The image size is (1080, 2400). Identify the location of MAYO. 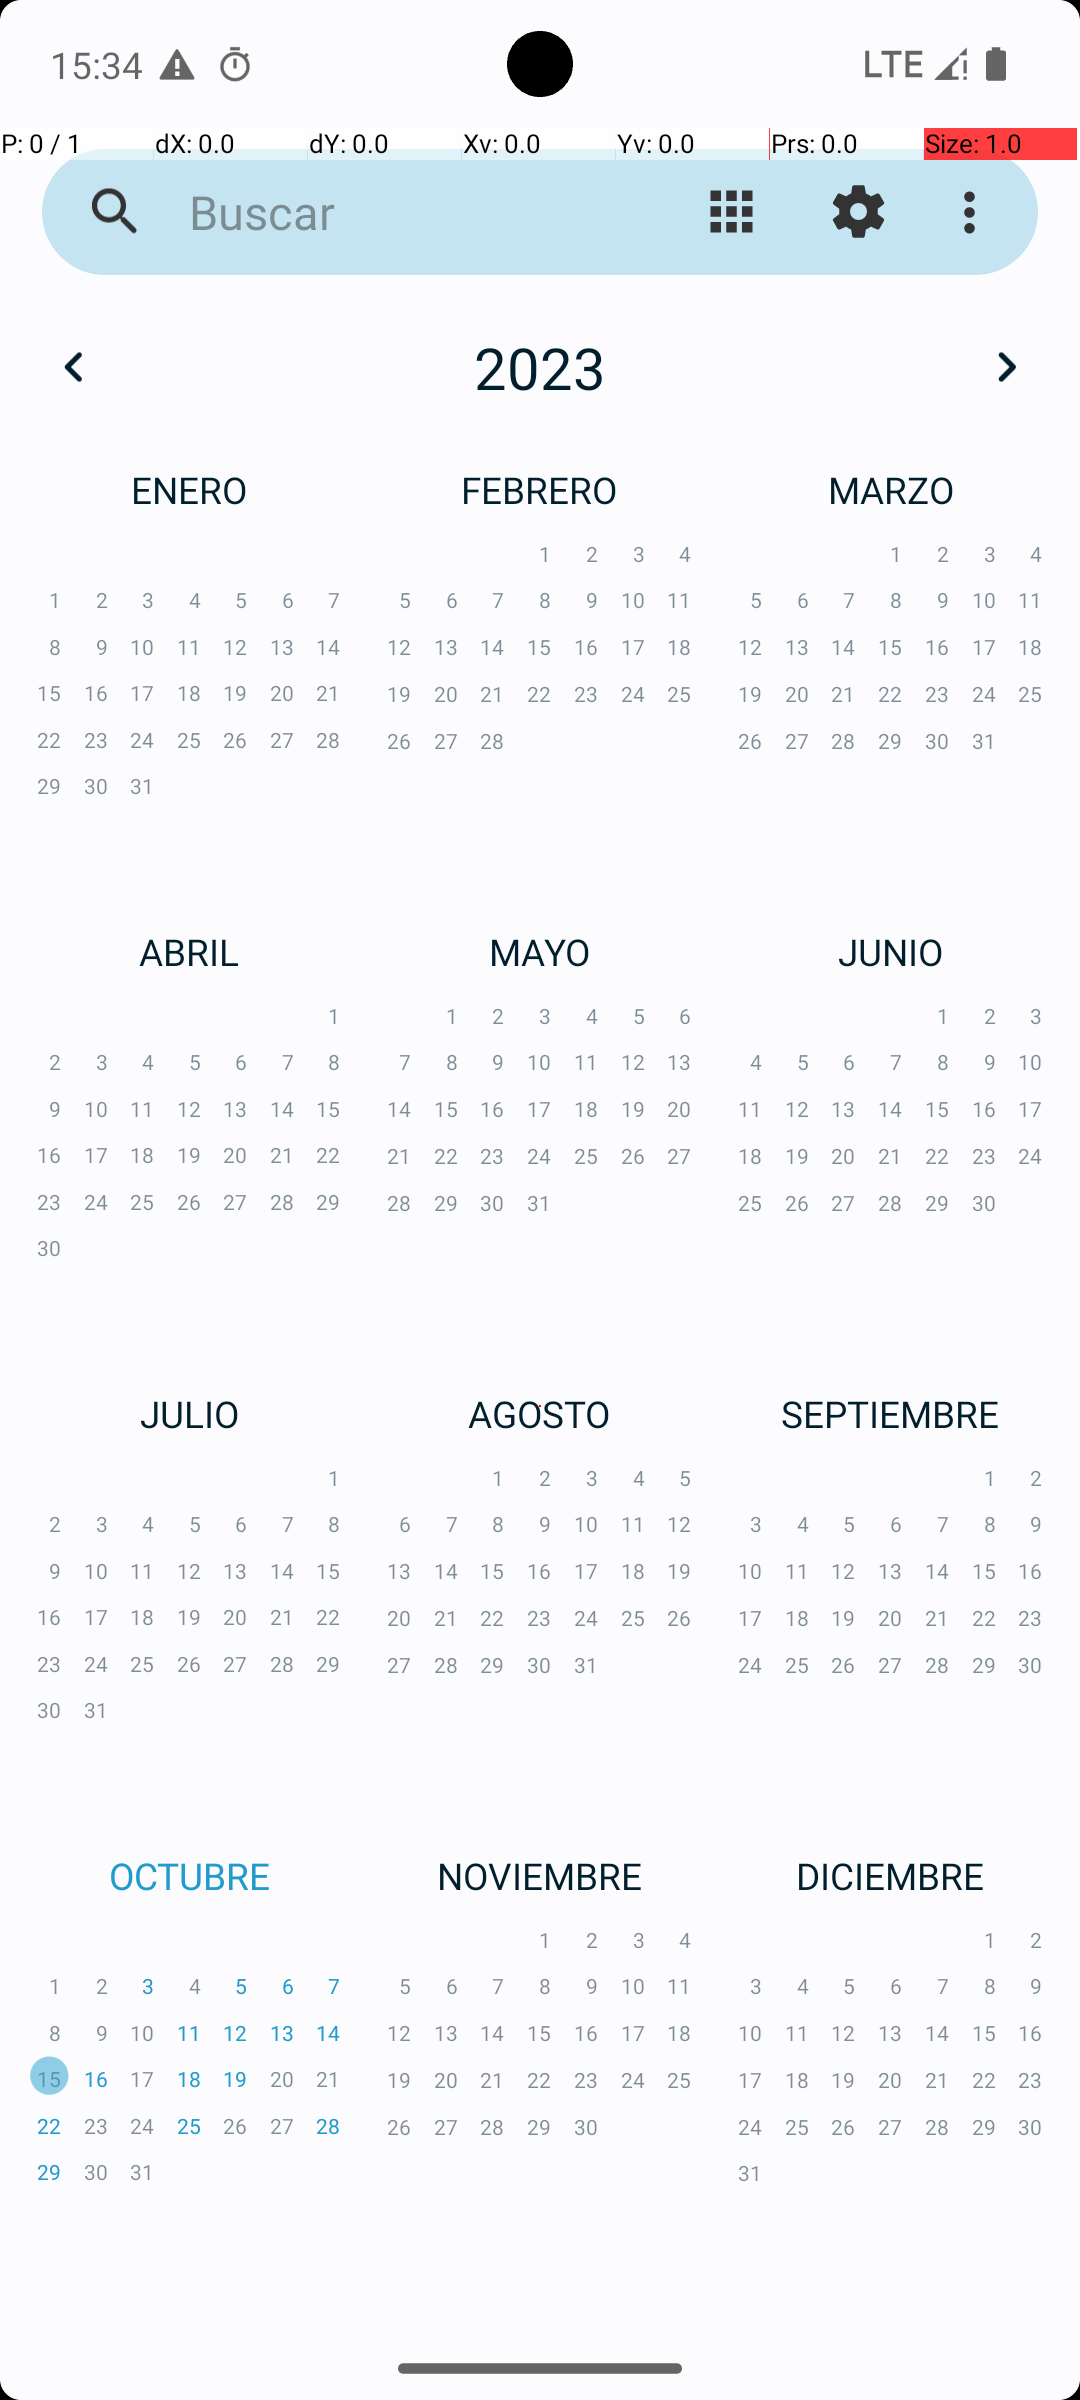
(540, 951).